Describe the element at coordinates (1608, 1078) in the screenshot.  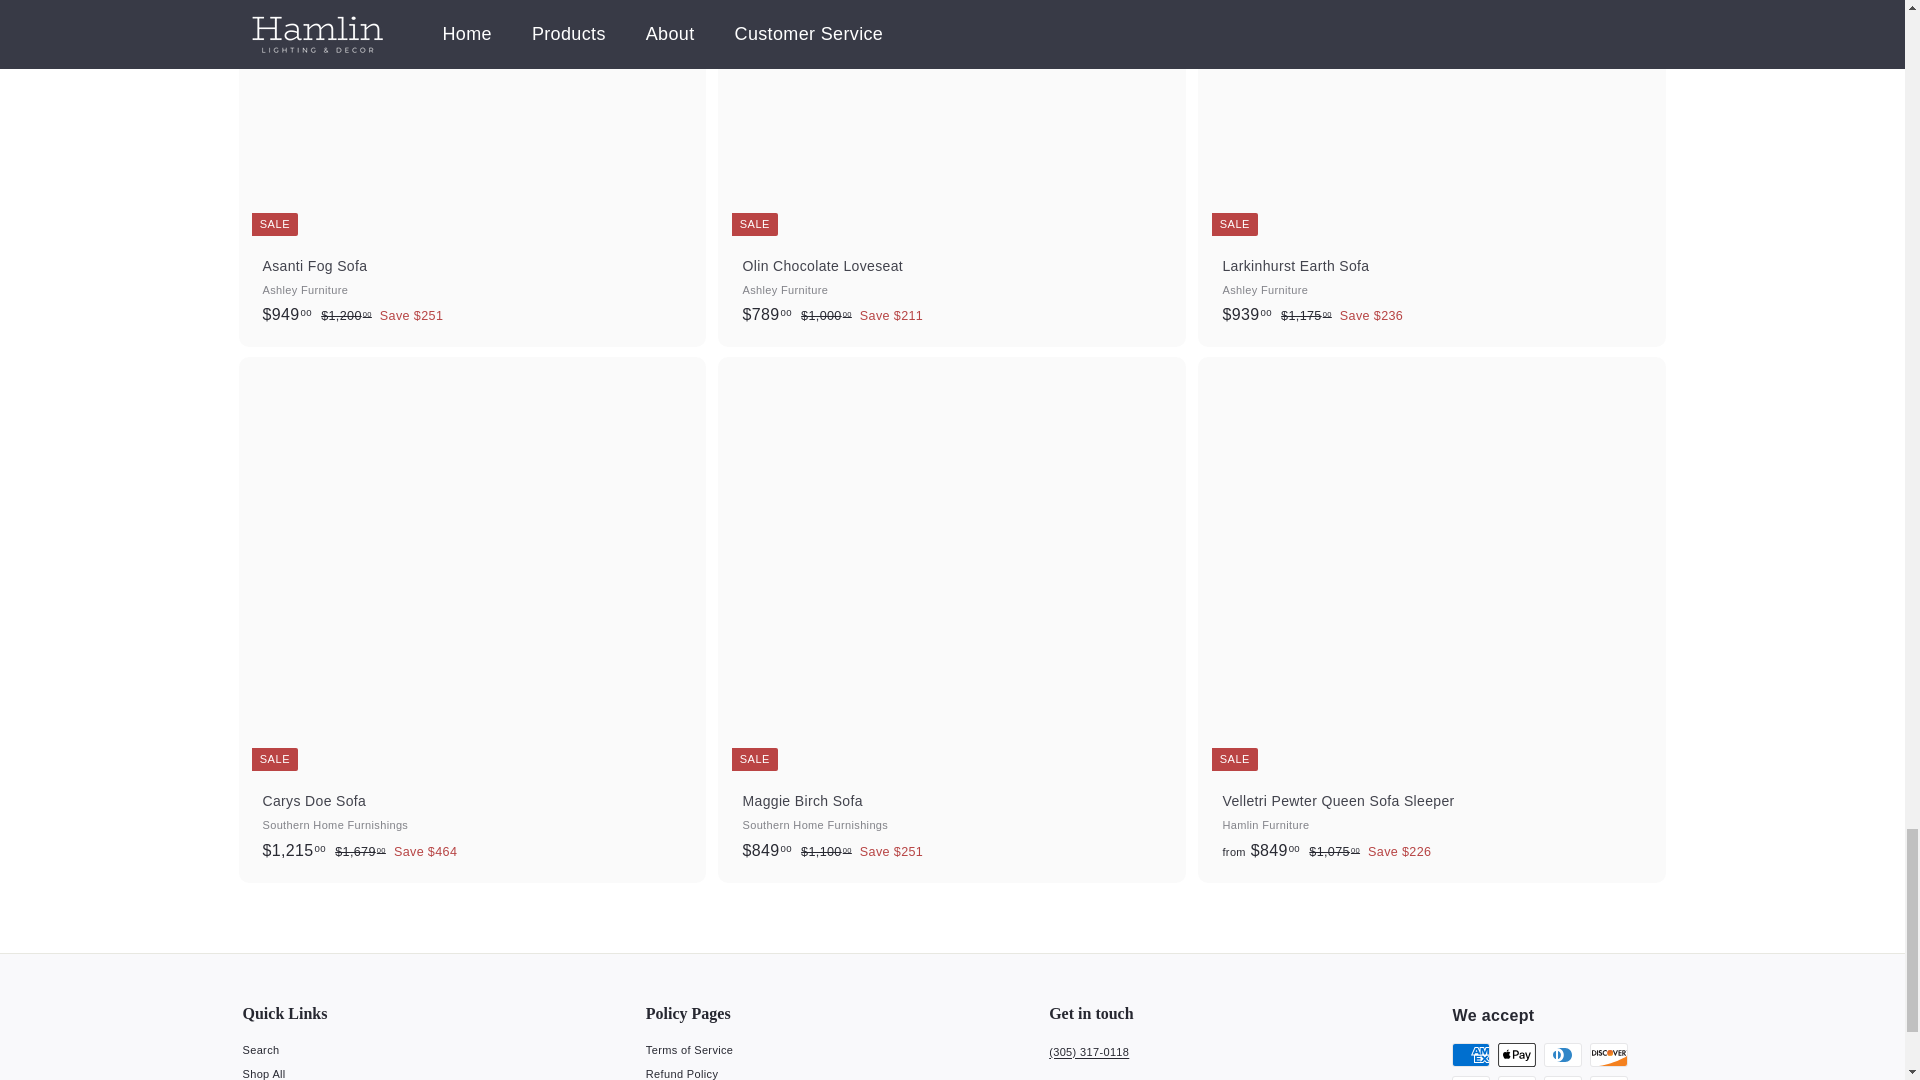
I see `PayPal` at that location.